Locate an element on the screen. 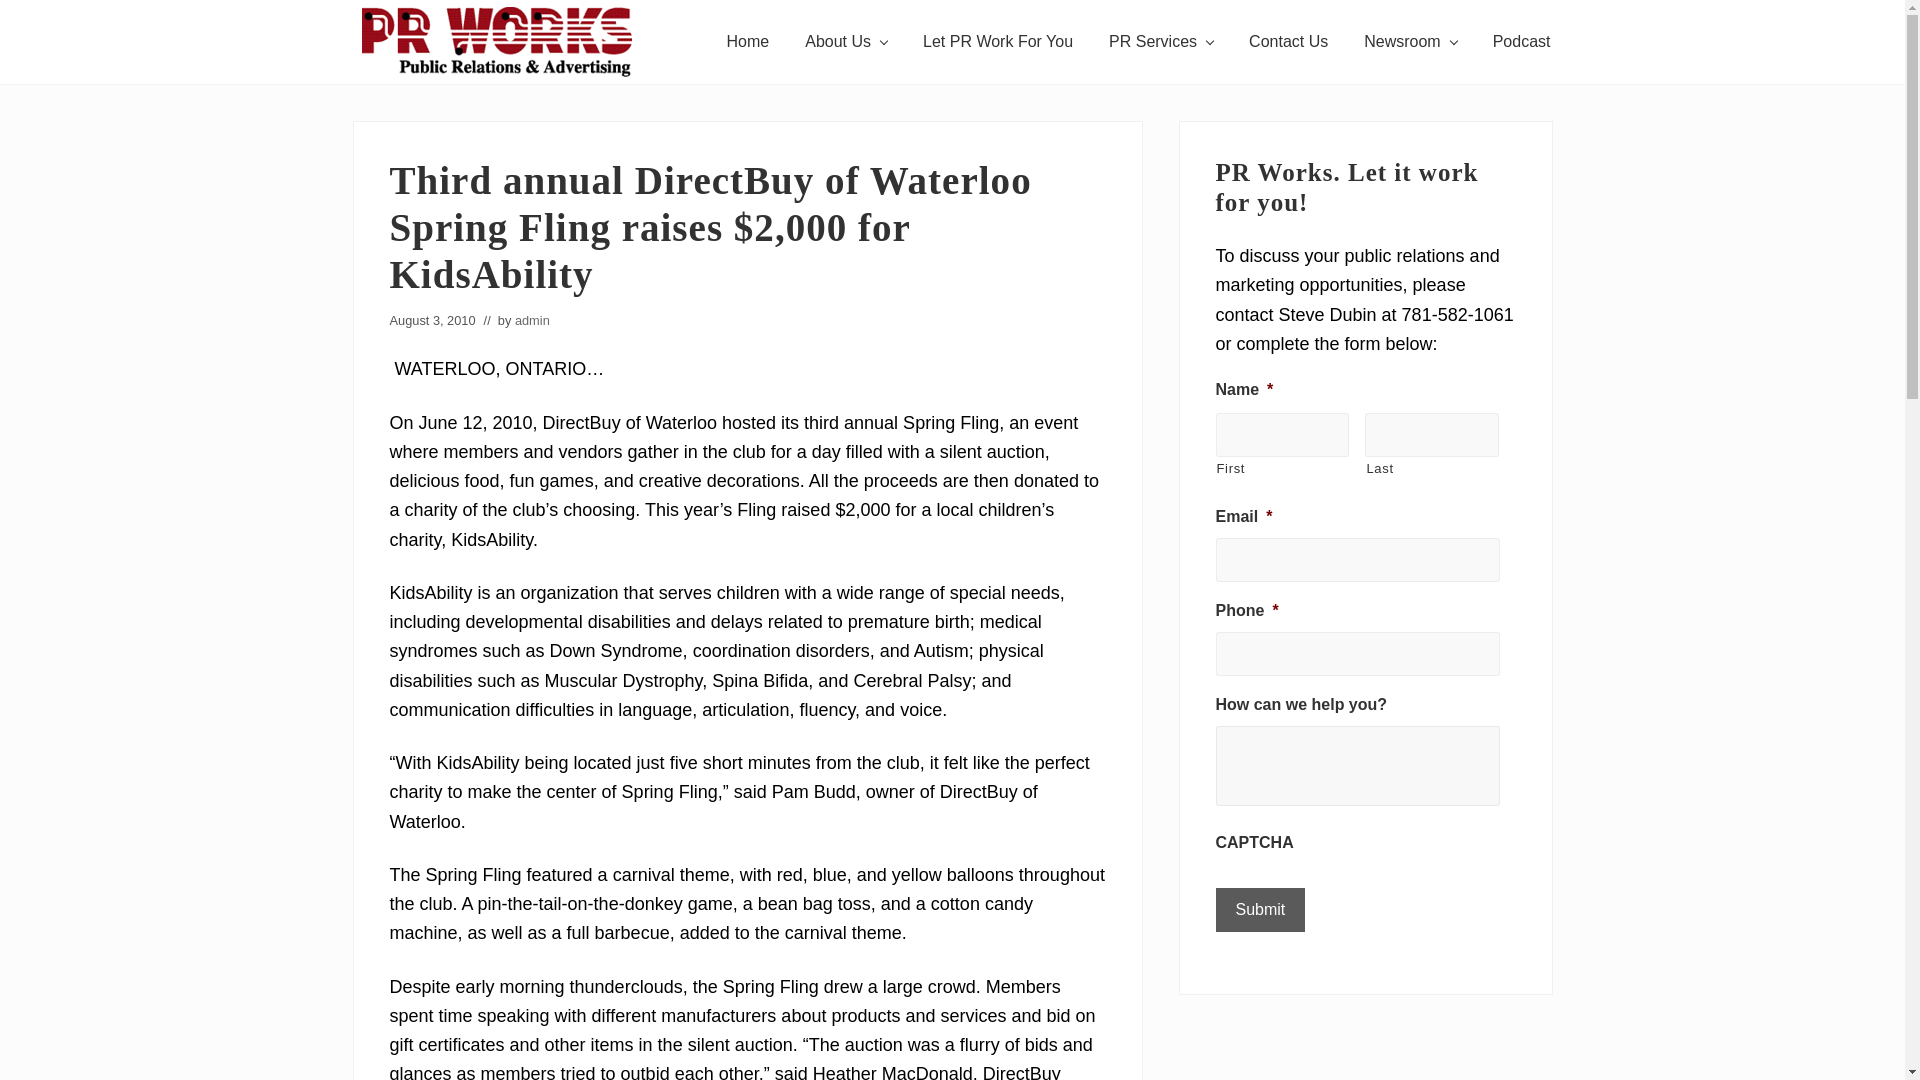 This screenshot has width=1920, height=1080. Newsroom is located at coordinates (1410, 42).